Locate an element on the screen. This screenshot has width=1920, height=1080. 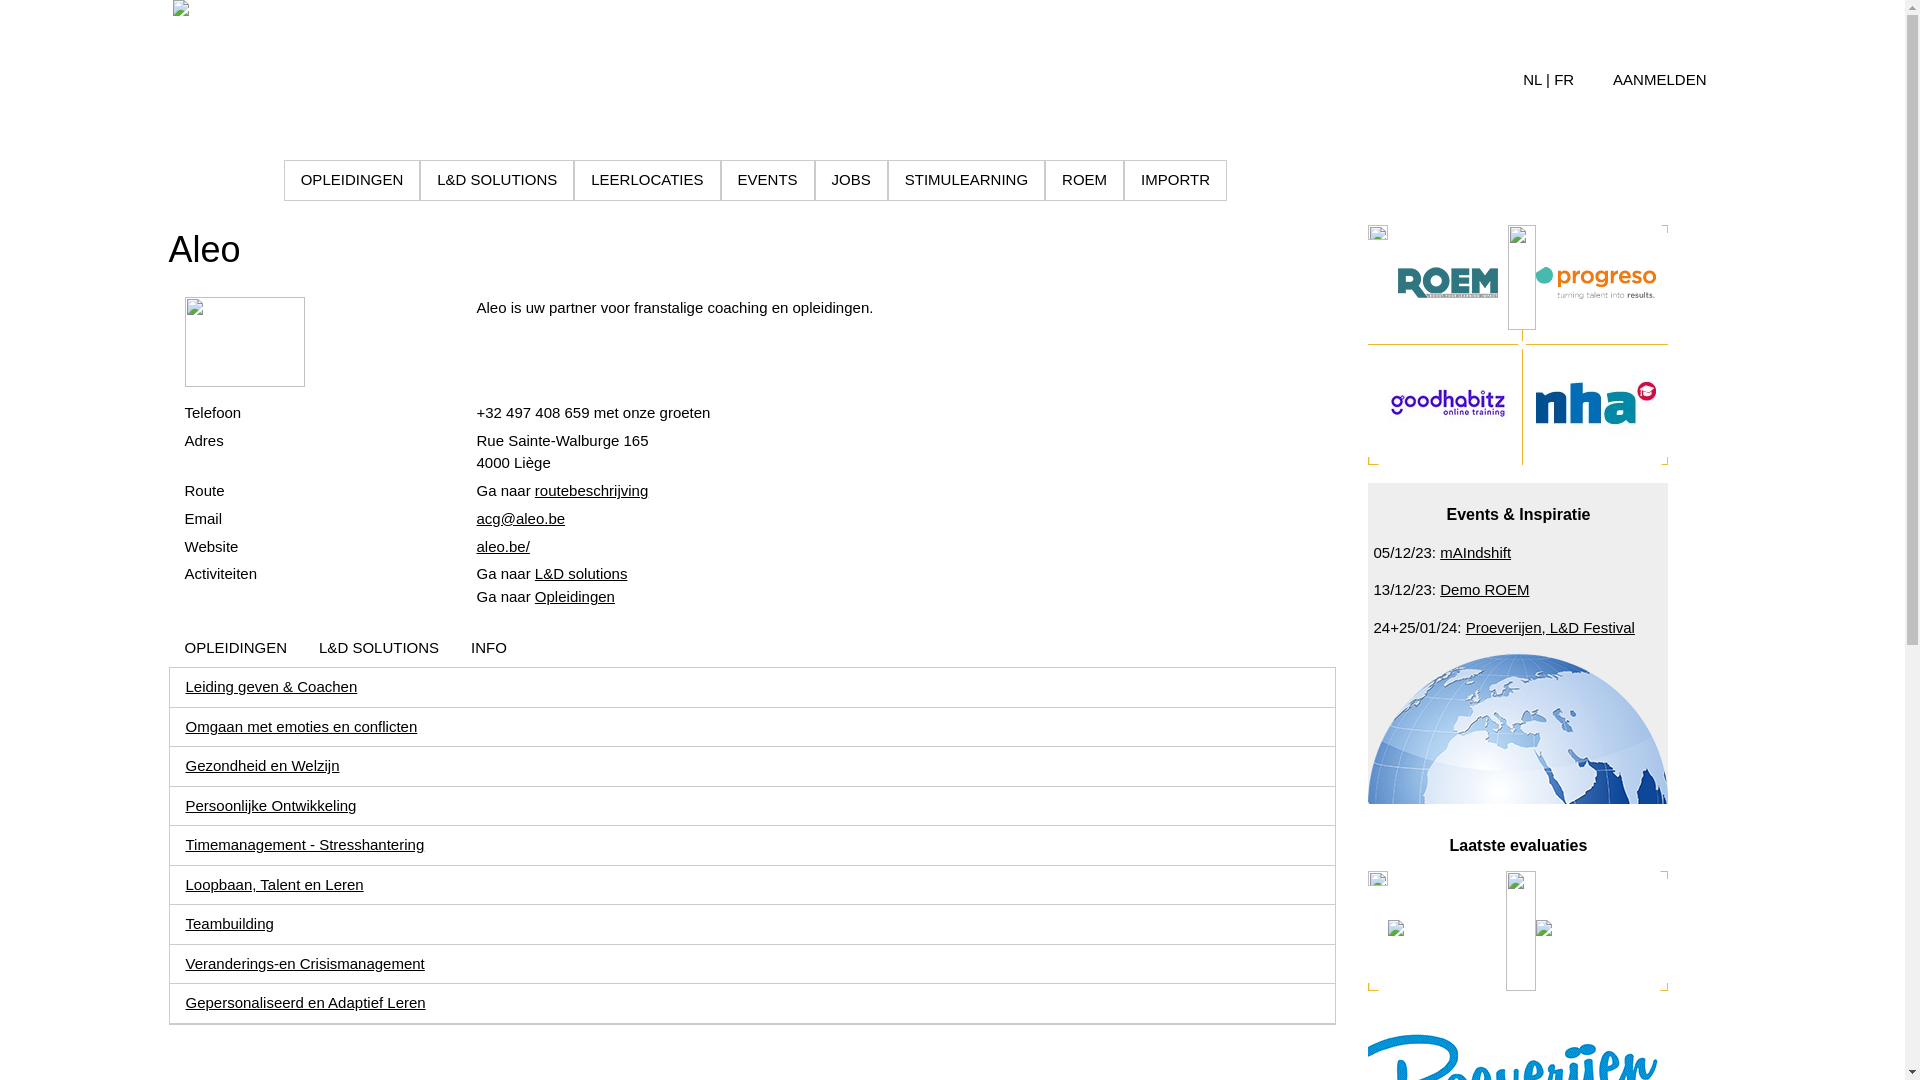
INFO is located at coordinates (489, 648).